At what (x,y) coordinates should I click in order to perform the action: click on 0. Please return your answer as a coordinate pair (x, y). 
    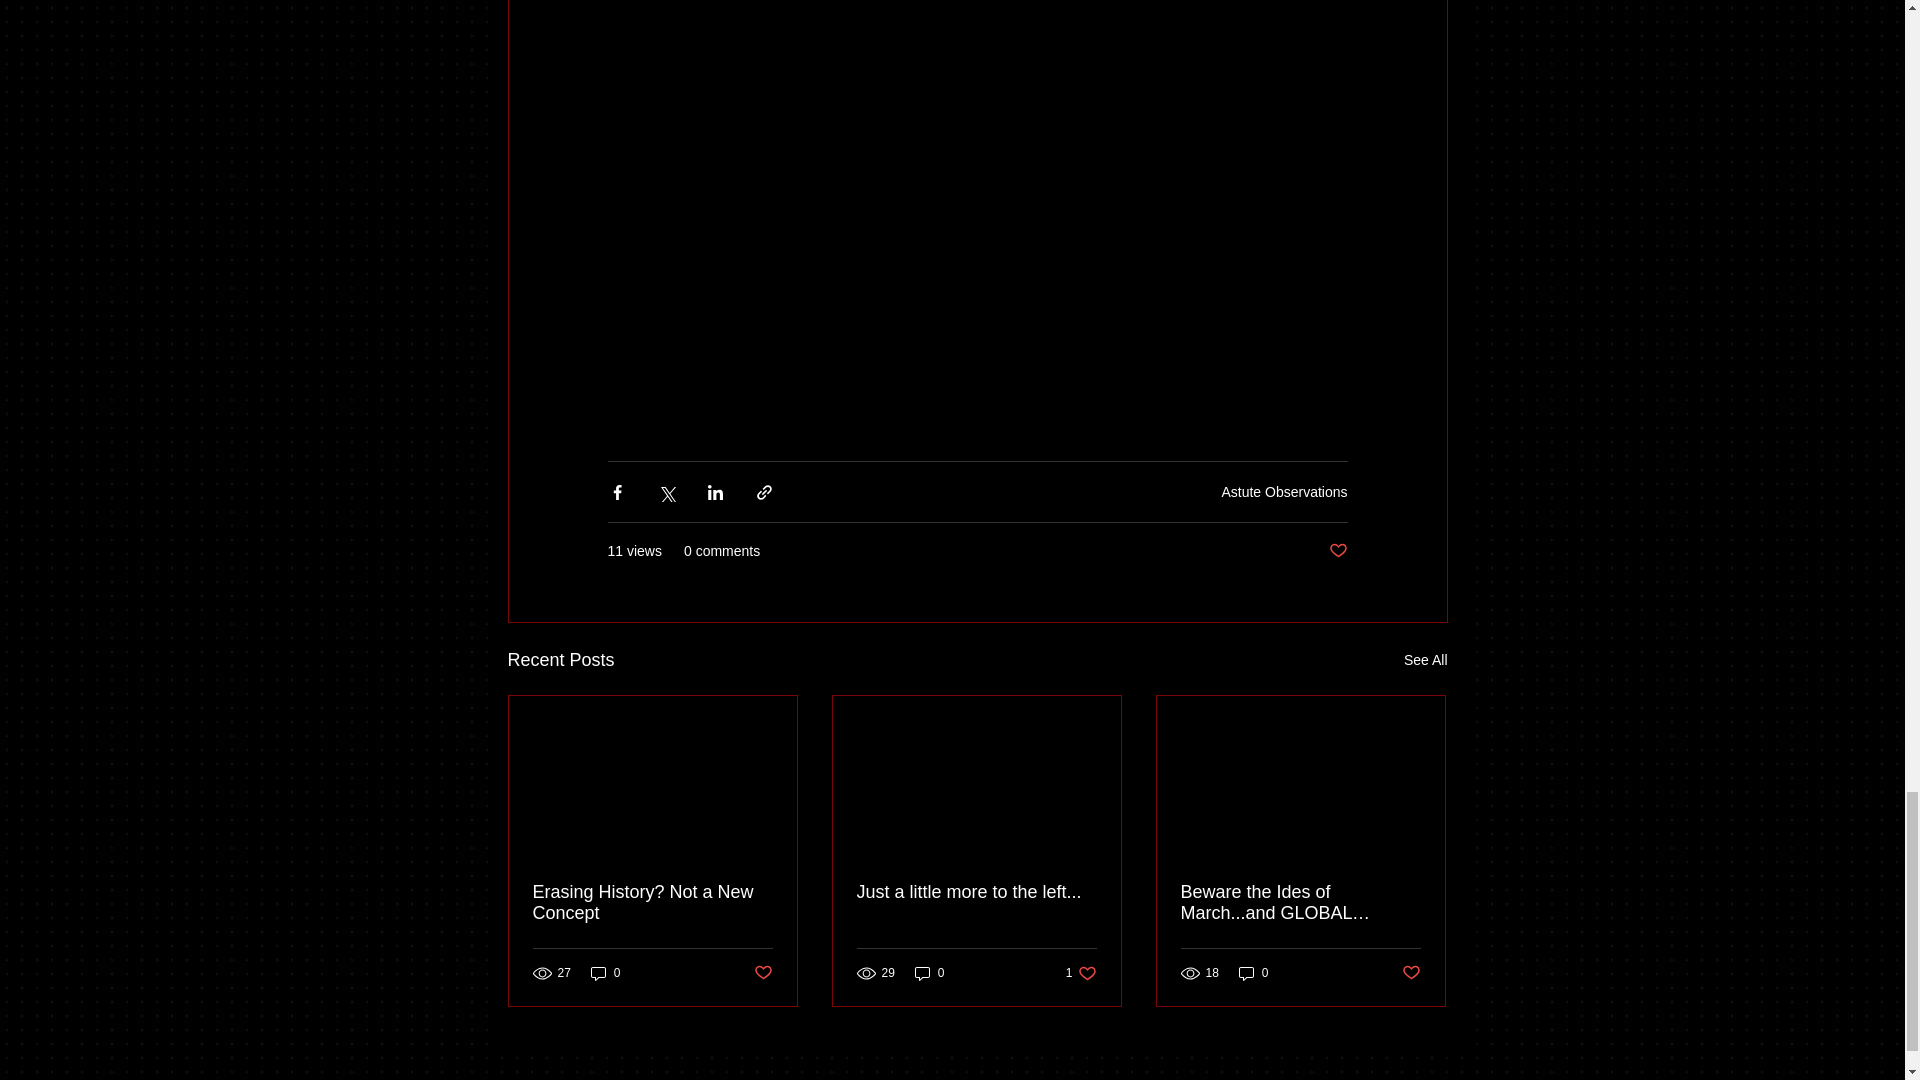
    Looking at the image, I should click on (930, 973).